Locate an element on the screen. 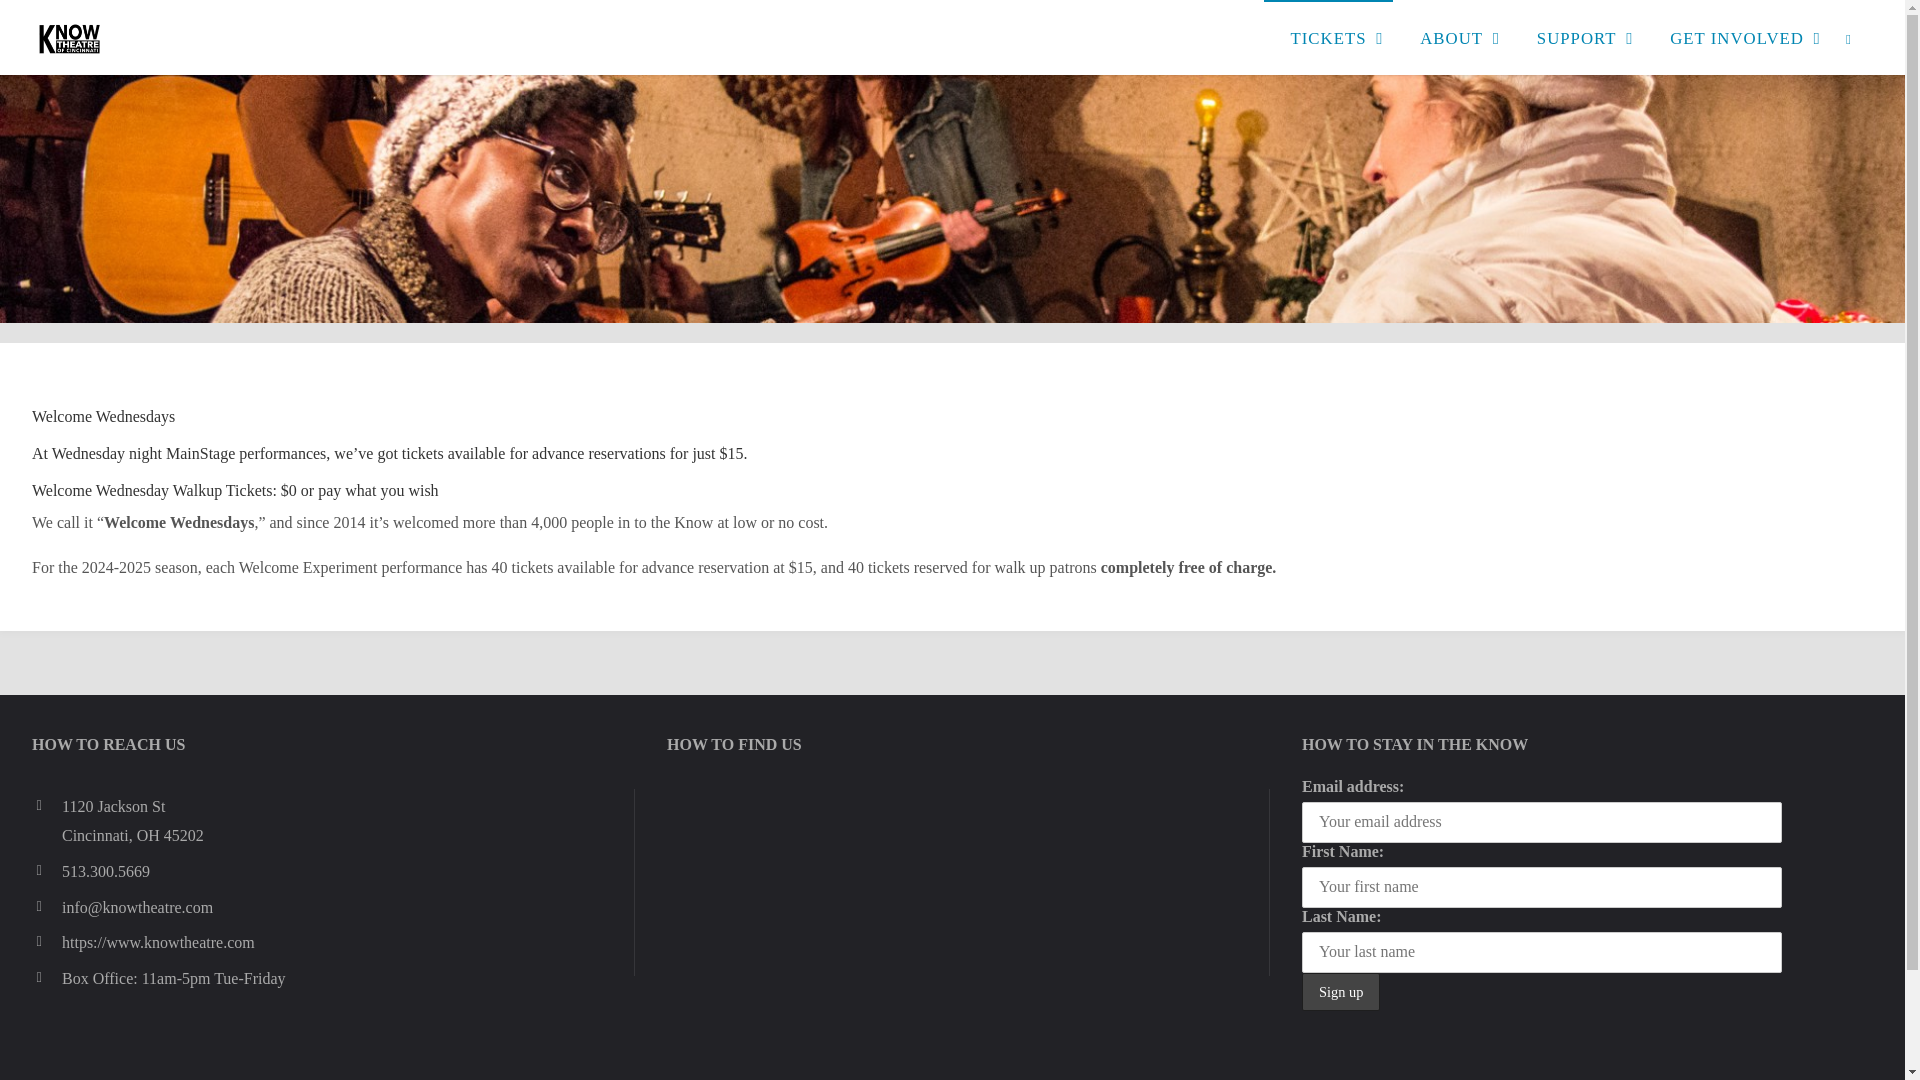 This screenshot has width=1920, height=1080. KNOW THEATRE OF CINCINNATI is located at coordinates (185, 108).